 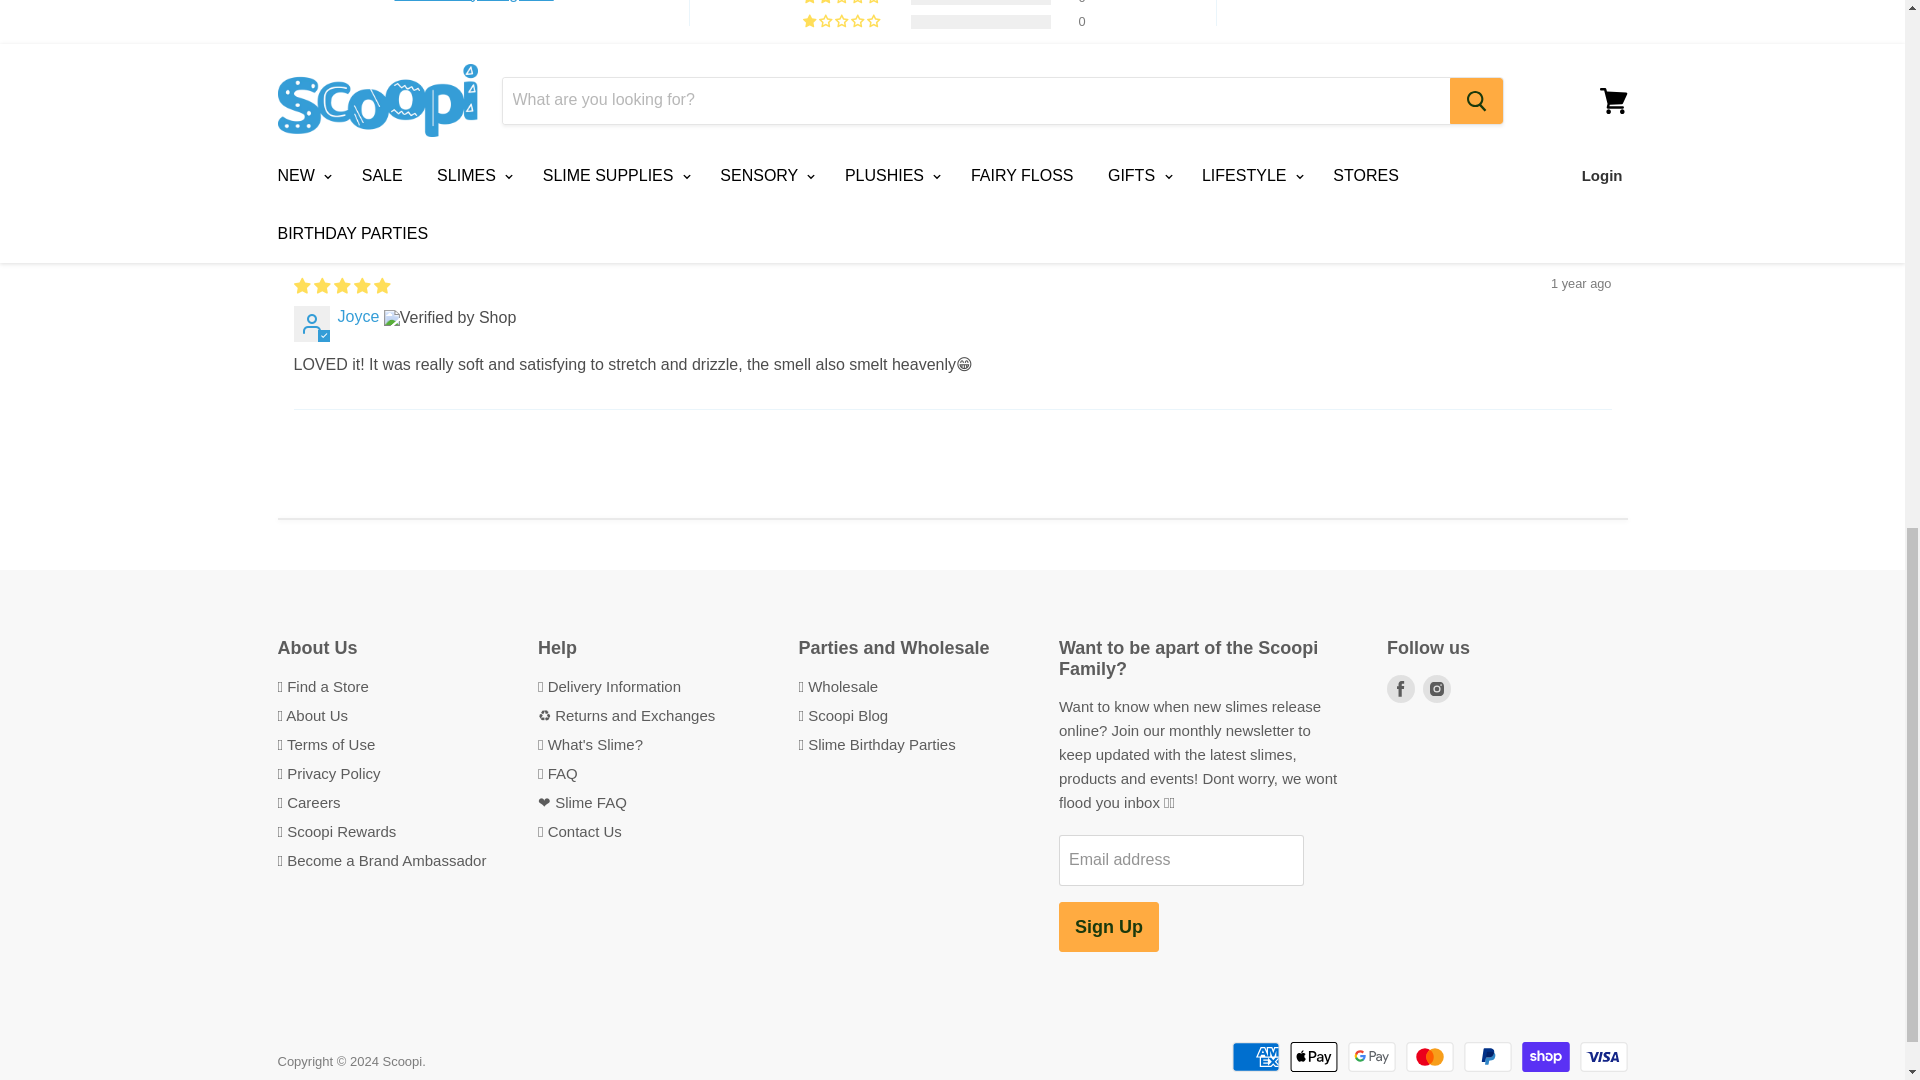 What do you see at coordinates (1400, 688) in the screenshot?
I see `Facebook` at bounding box center [1400, 688].